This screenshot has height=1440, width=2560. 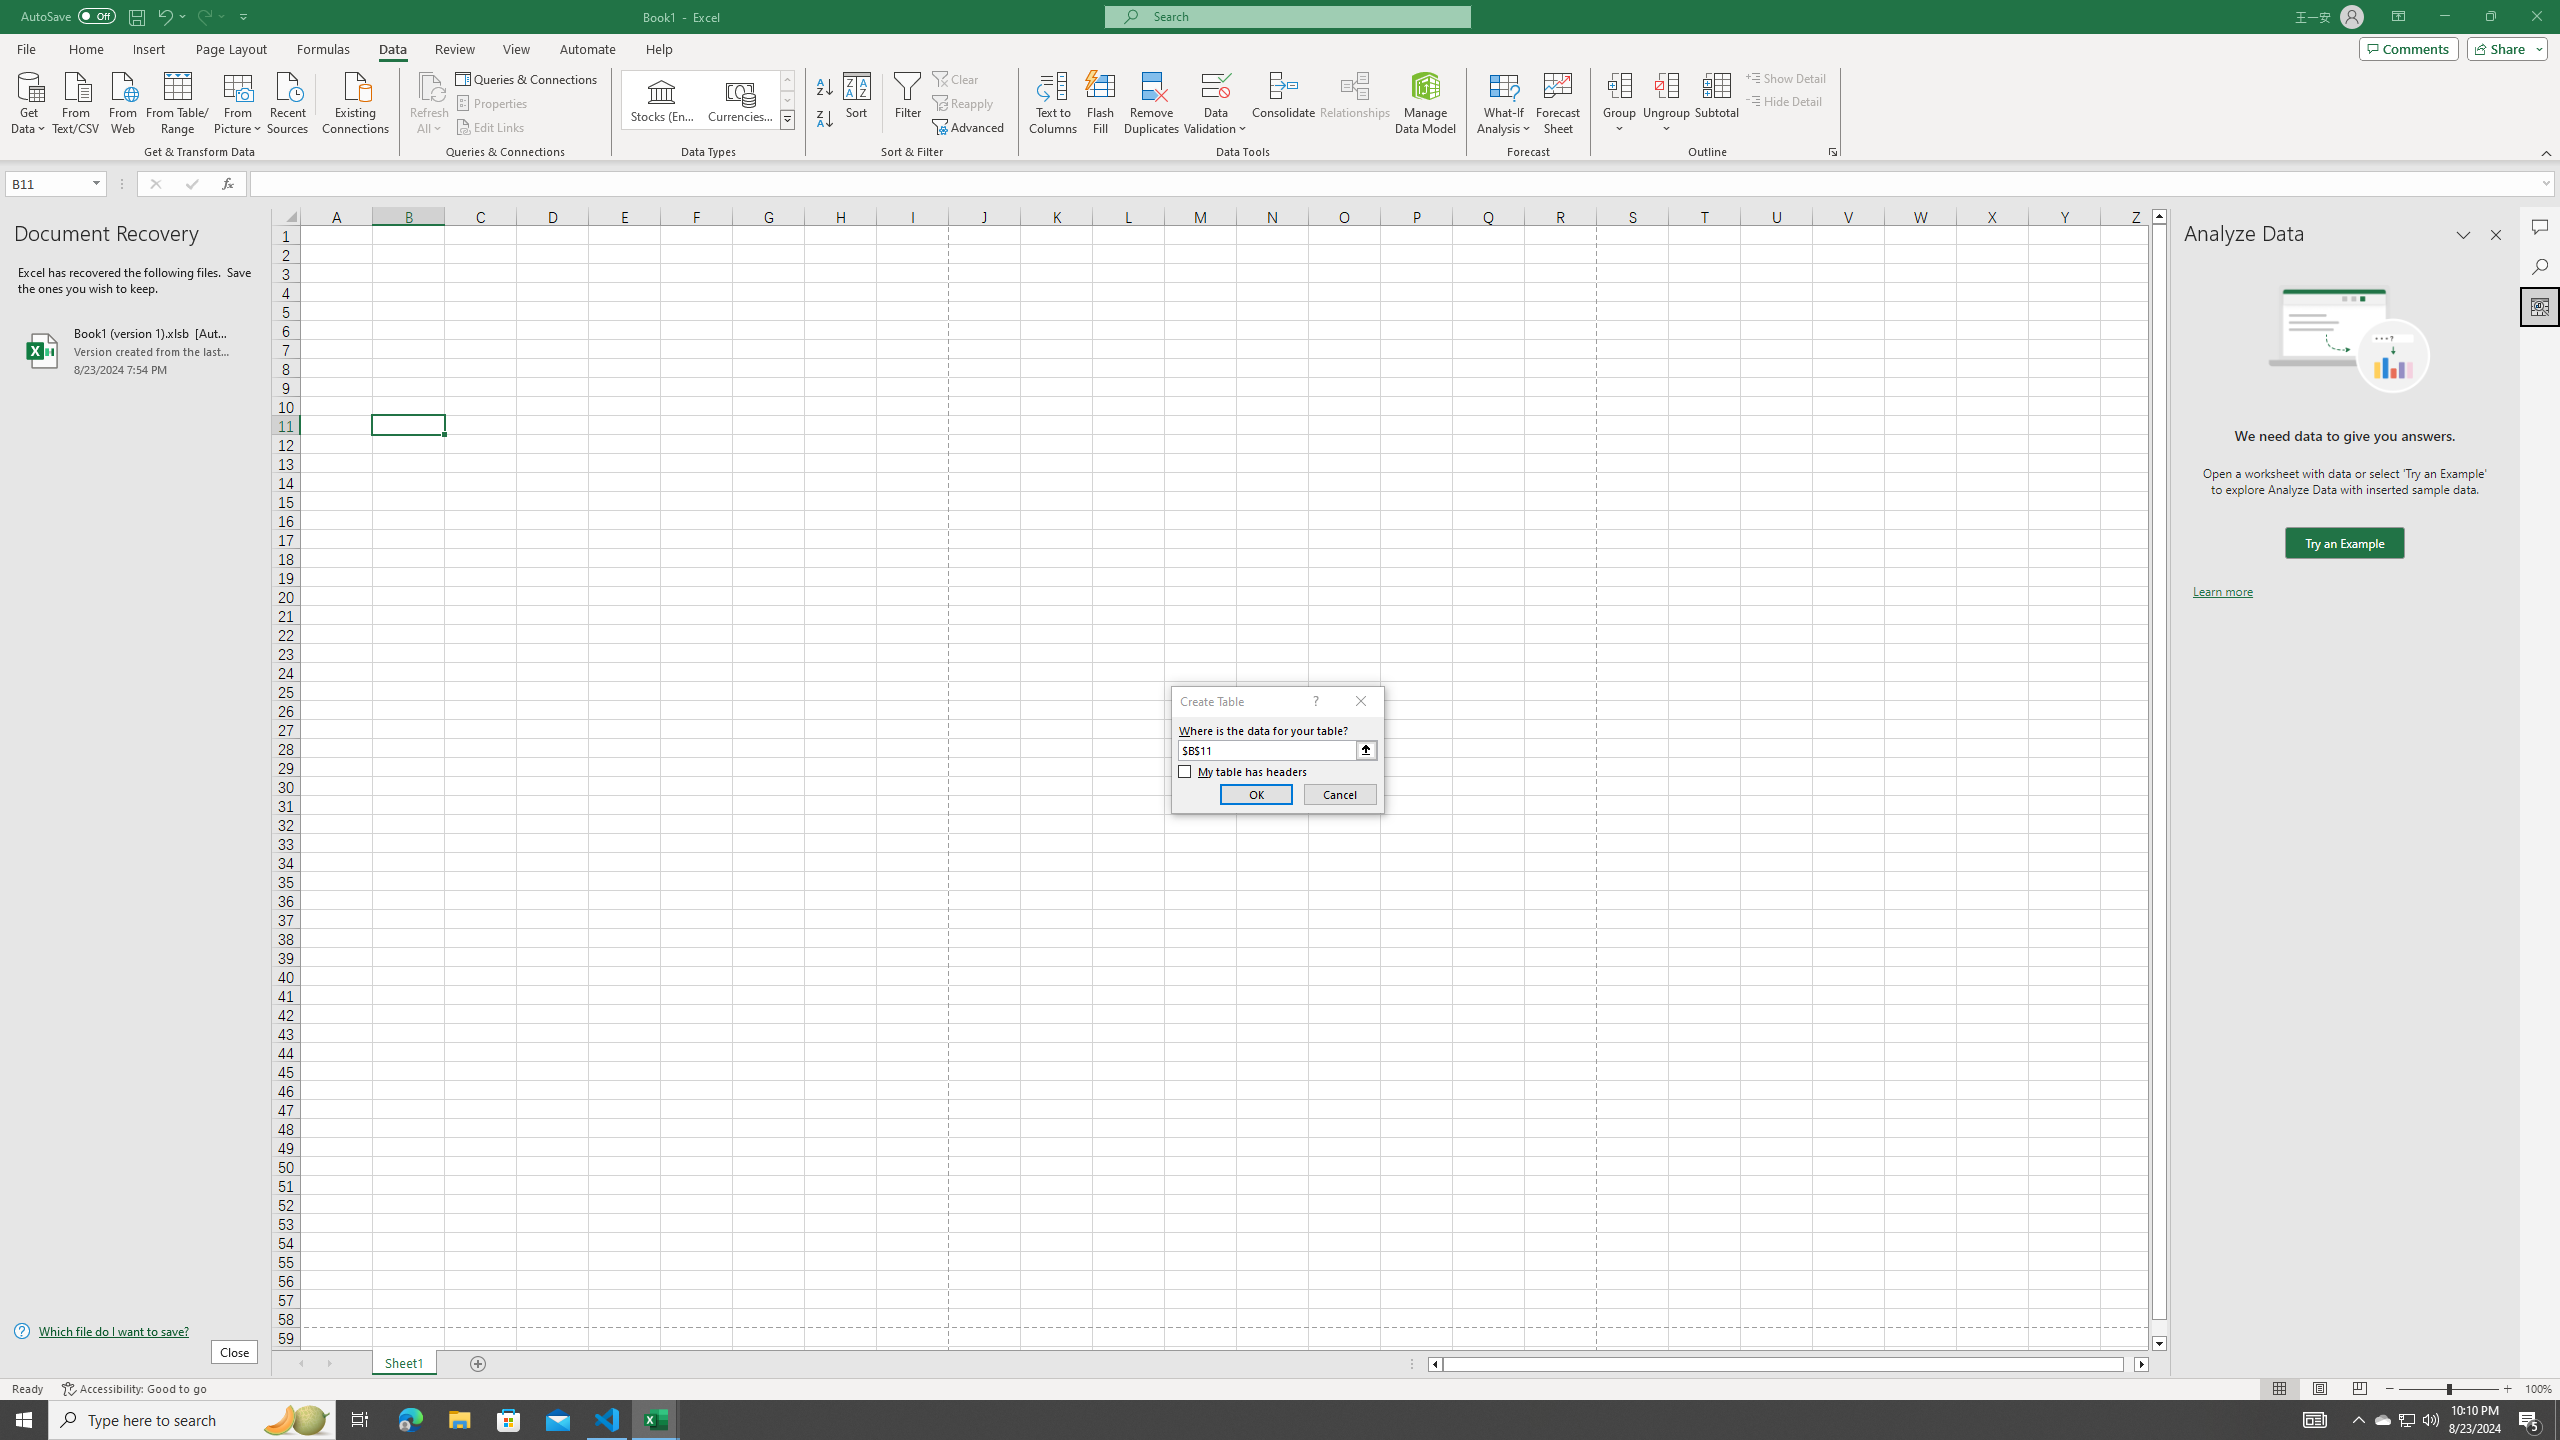 I want to click on Show Detail, so click(x=1786, y=78).